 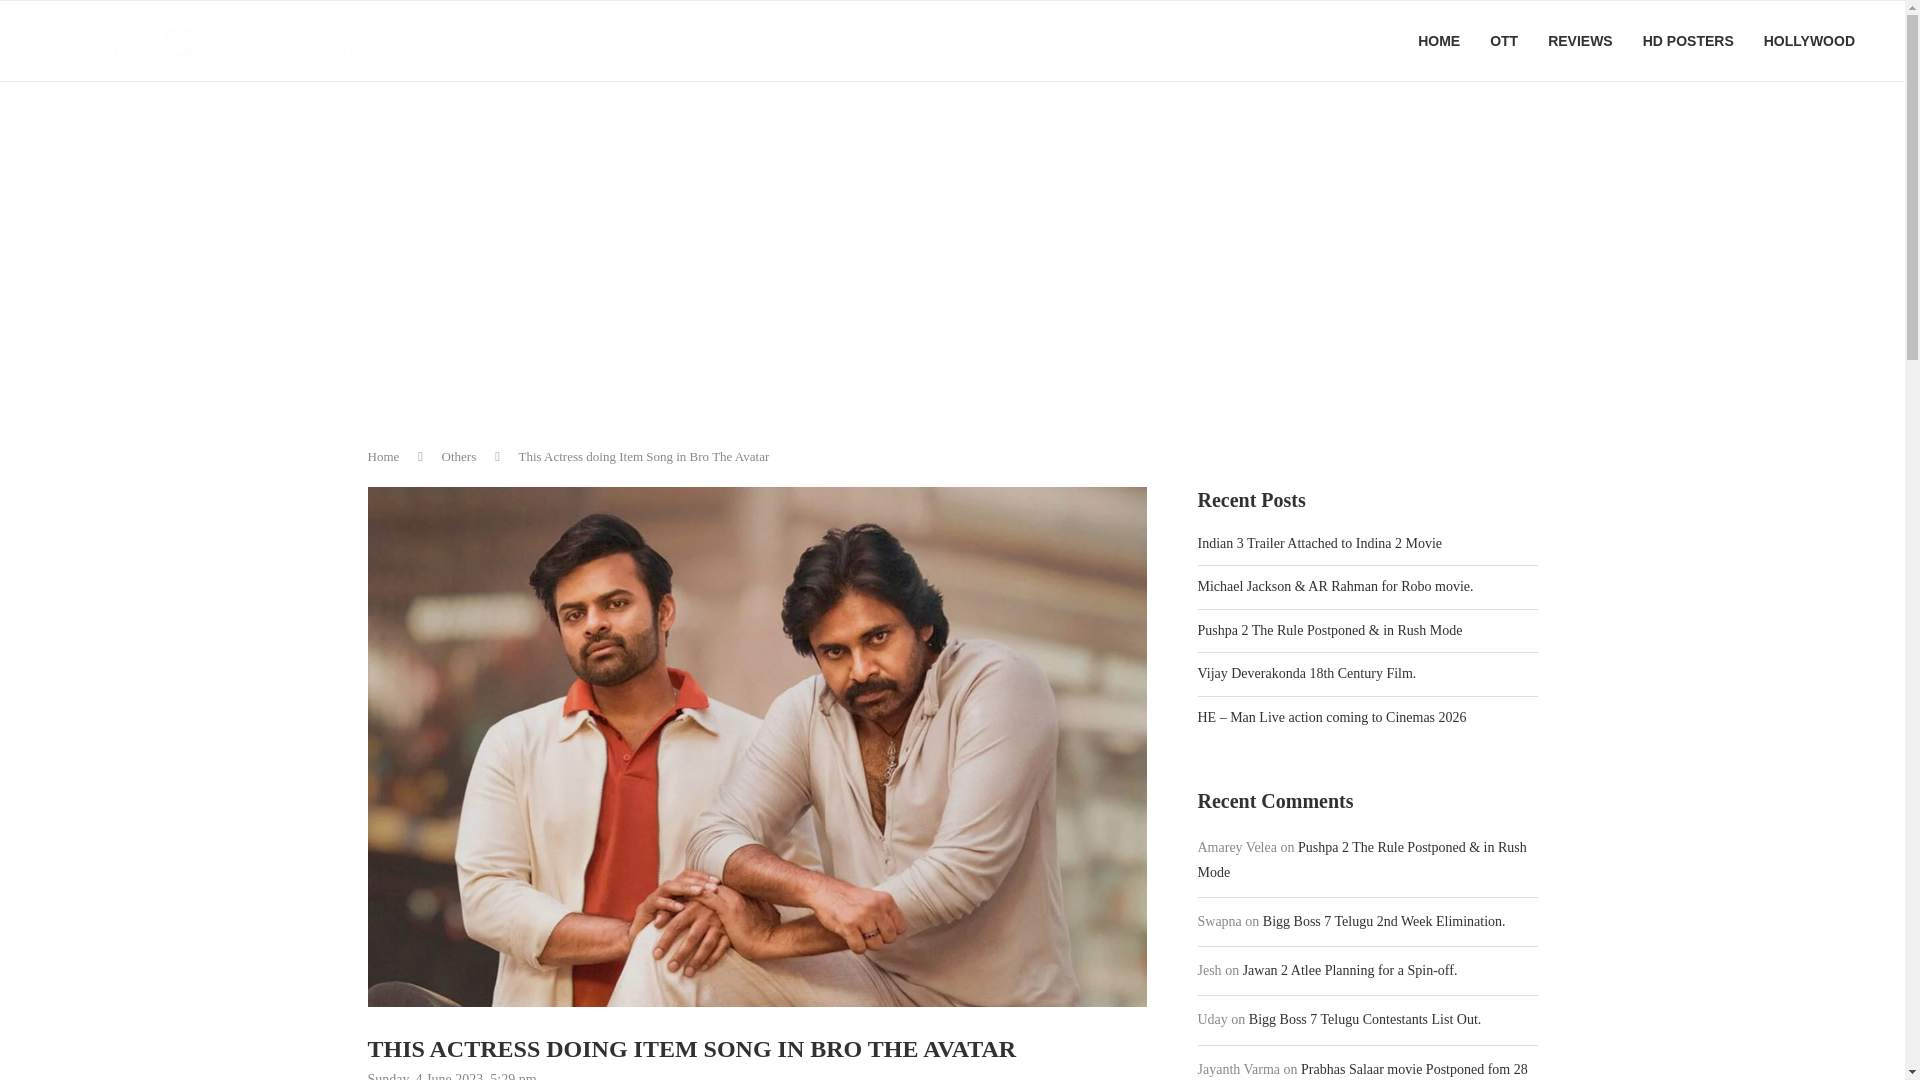 I want to click on HOLLYWOOD, so click(x=1809, y=41).